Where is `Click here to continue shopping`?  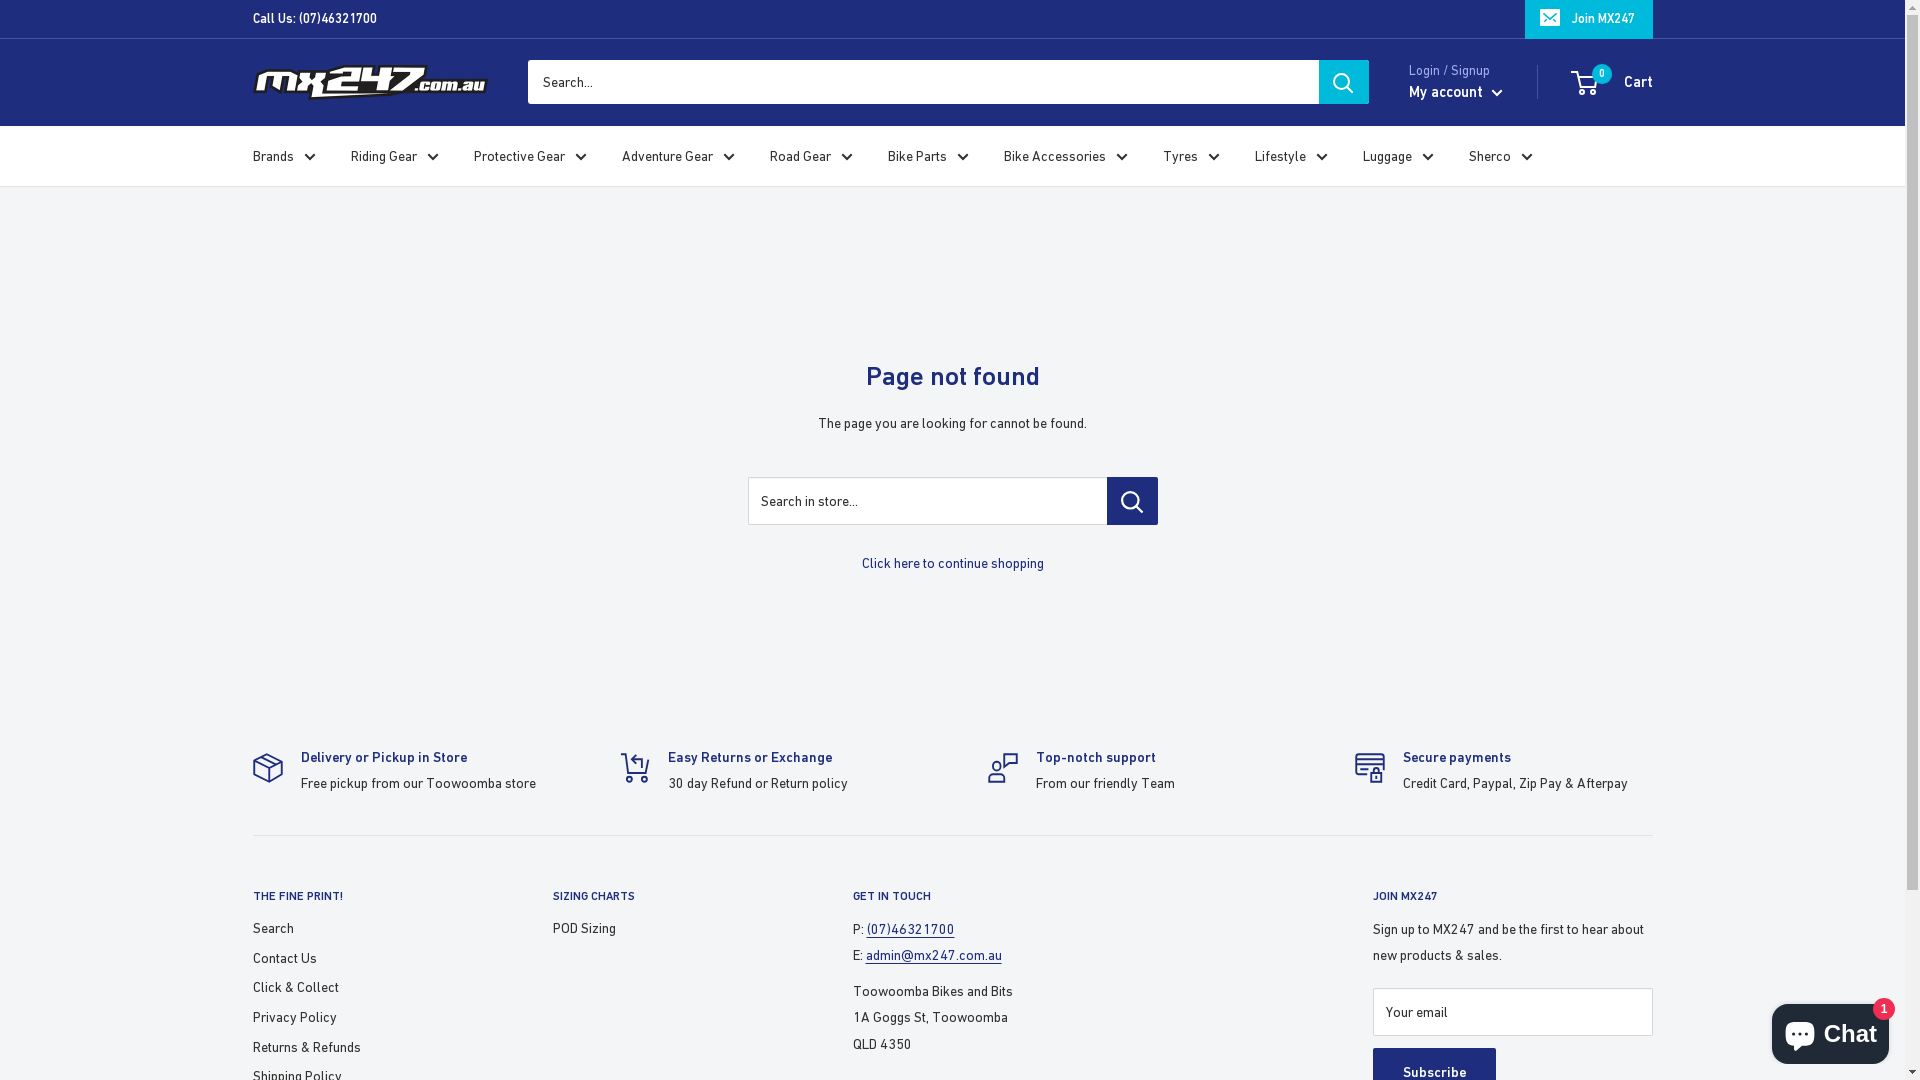
Click here to continue shopping is located at coordinates (953, 563).